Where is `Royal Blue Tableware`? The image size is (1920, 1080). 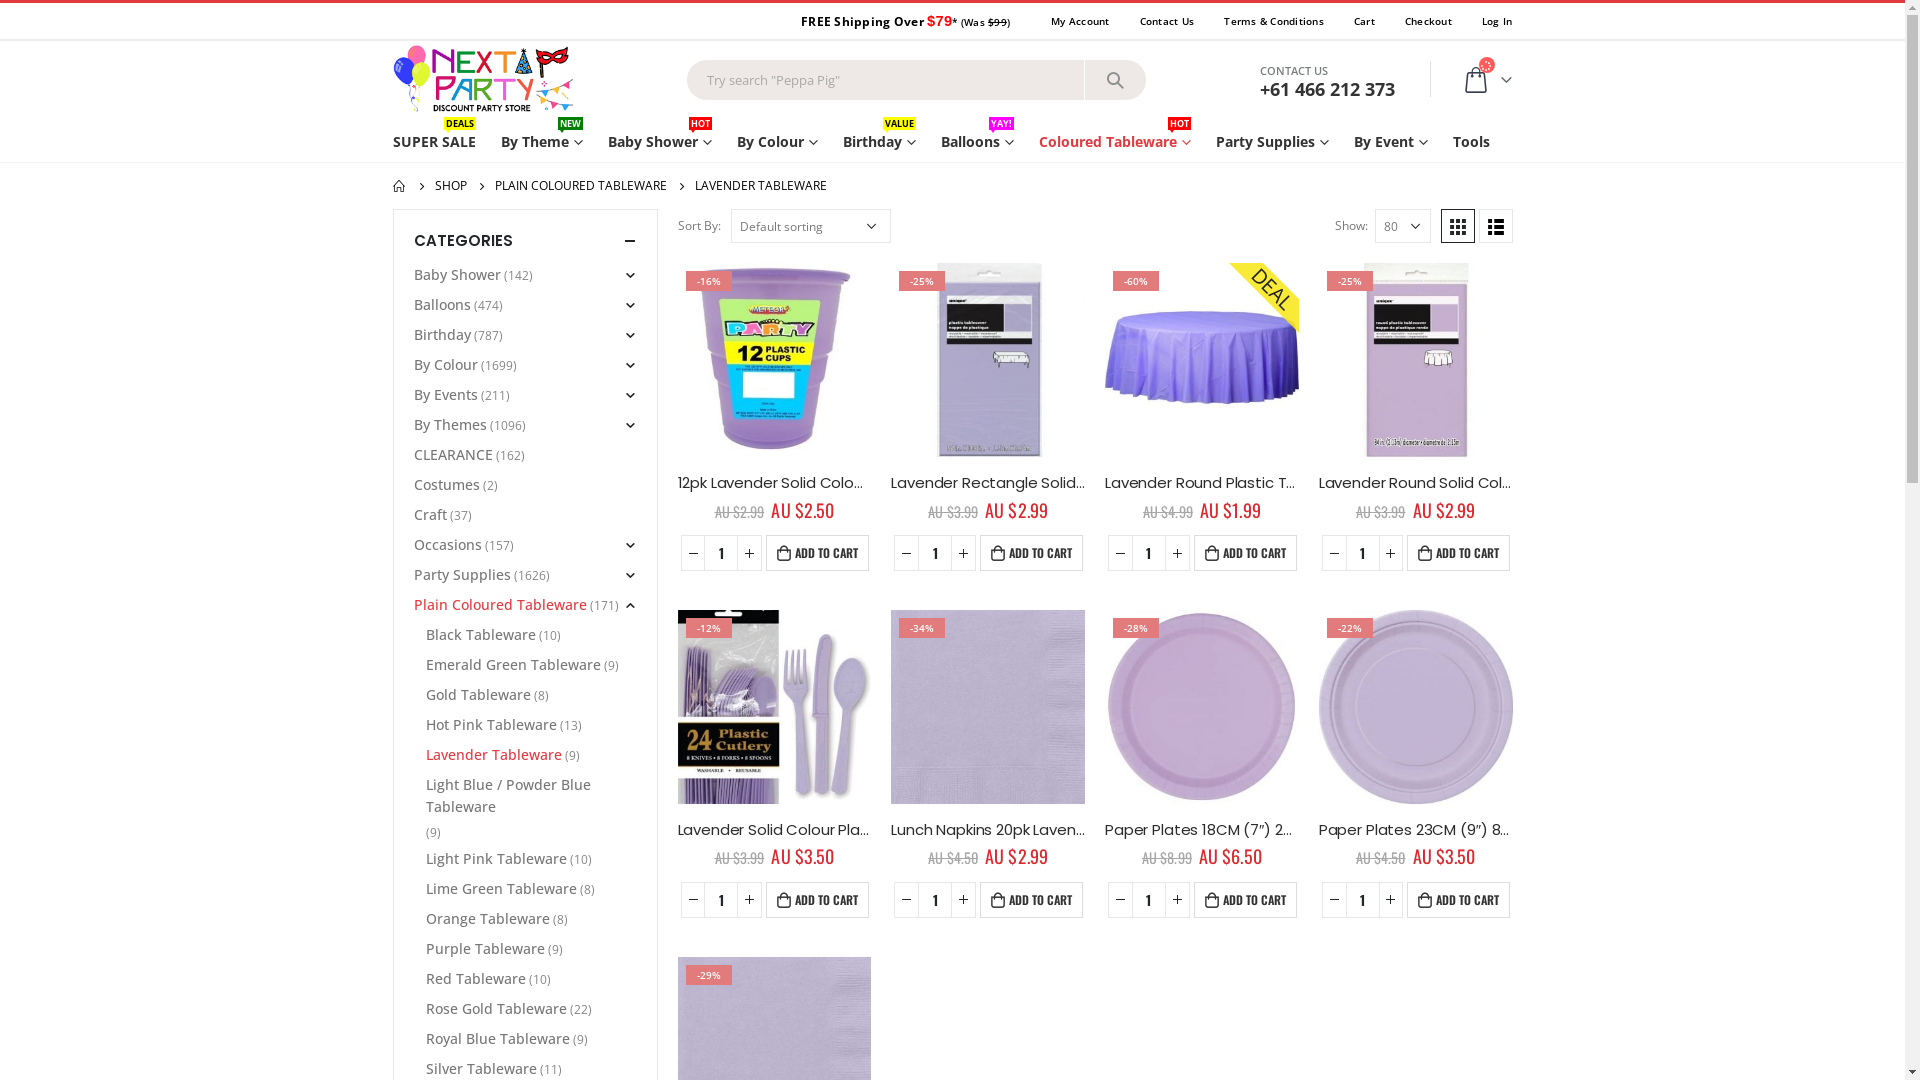
Royal Blue Tableware is located at coordinates (498, 1039).